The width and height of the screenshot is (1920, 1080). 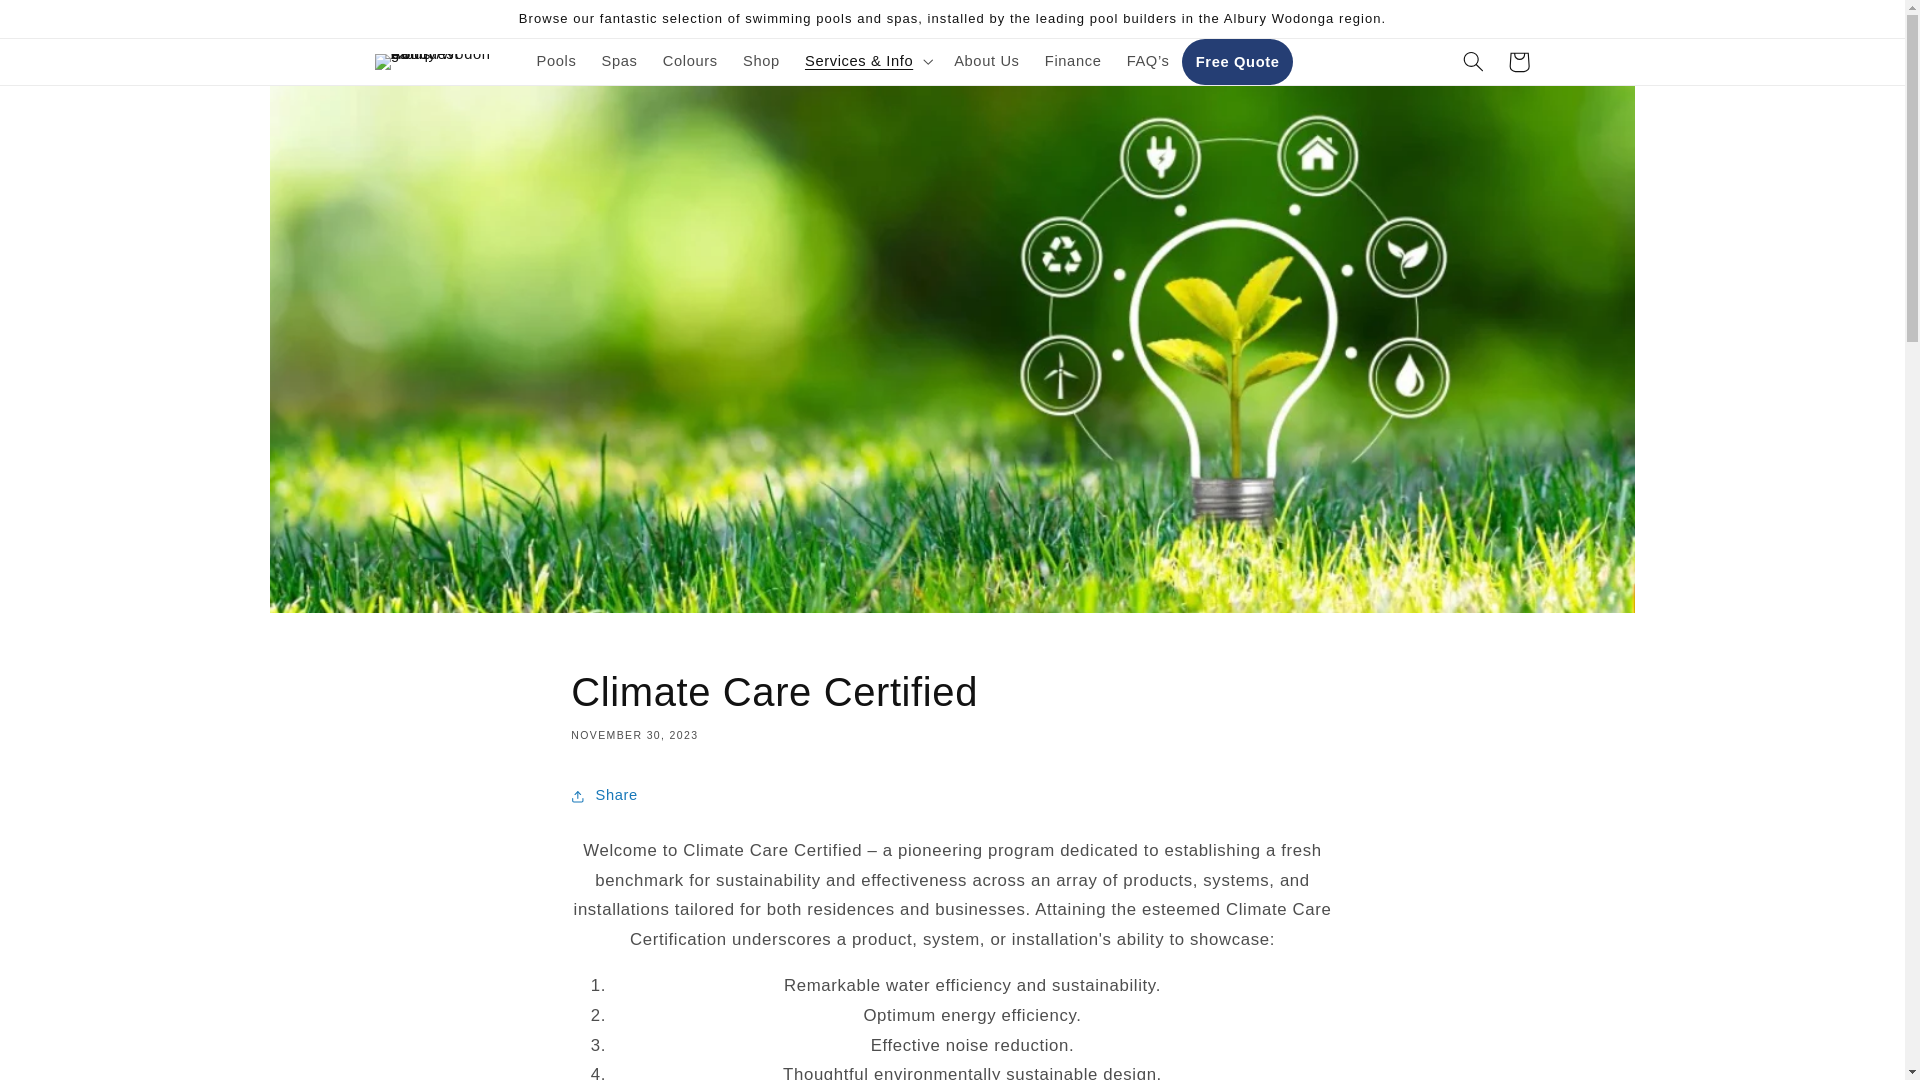 I want to click on About Us, so click(x=987, y=60).